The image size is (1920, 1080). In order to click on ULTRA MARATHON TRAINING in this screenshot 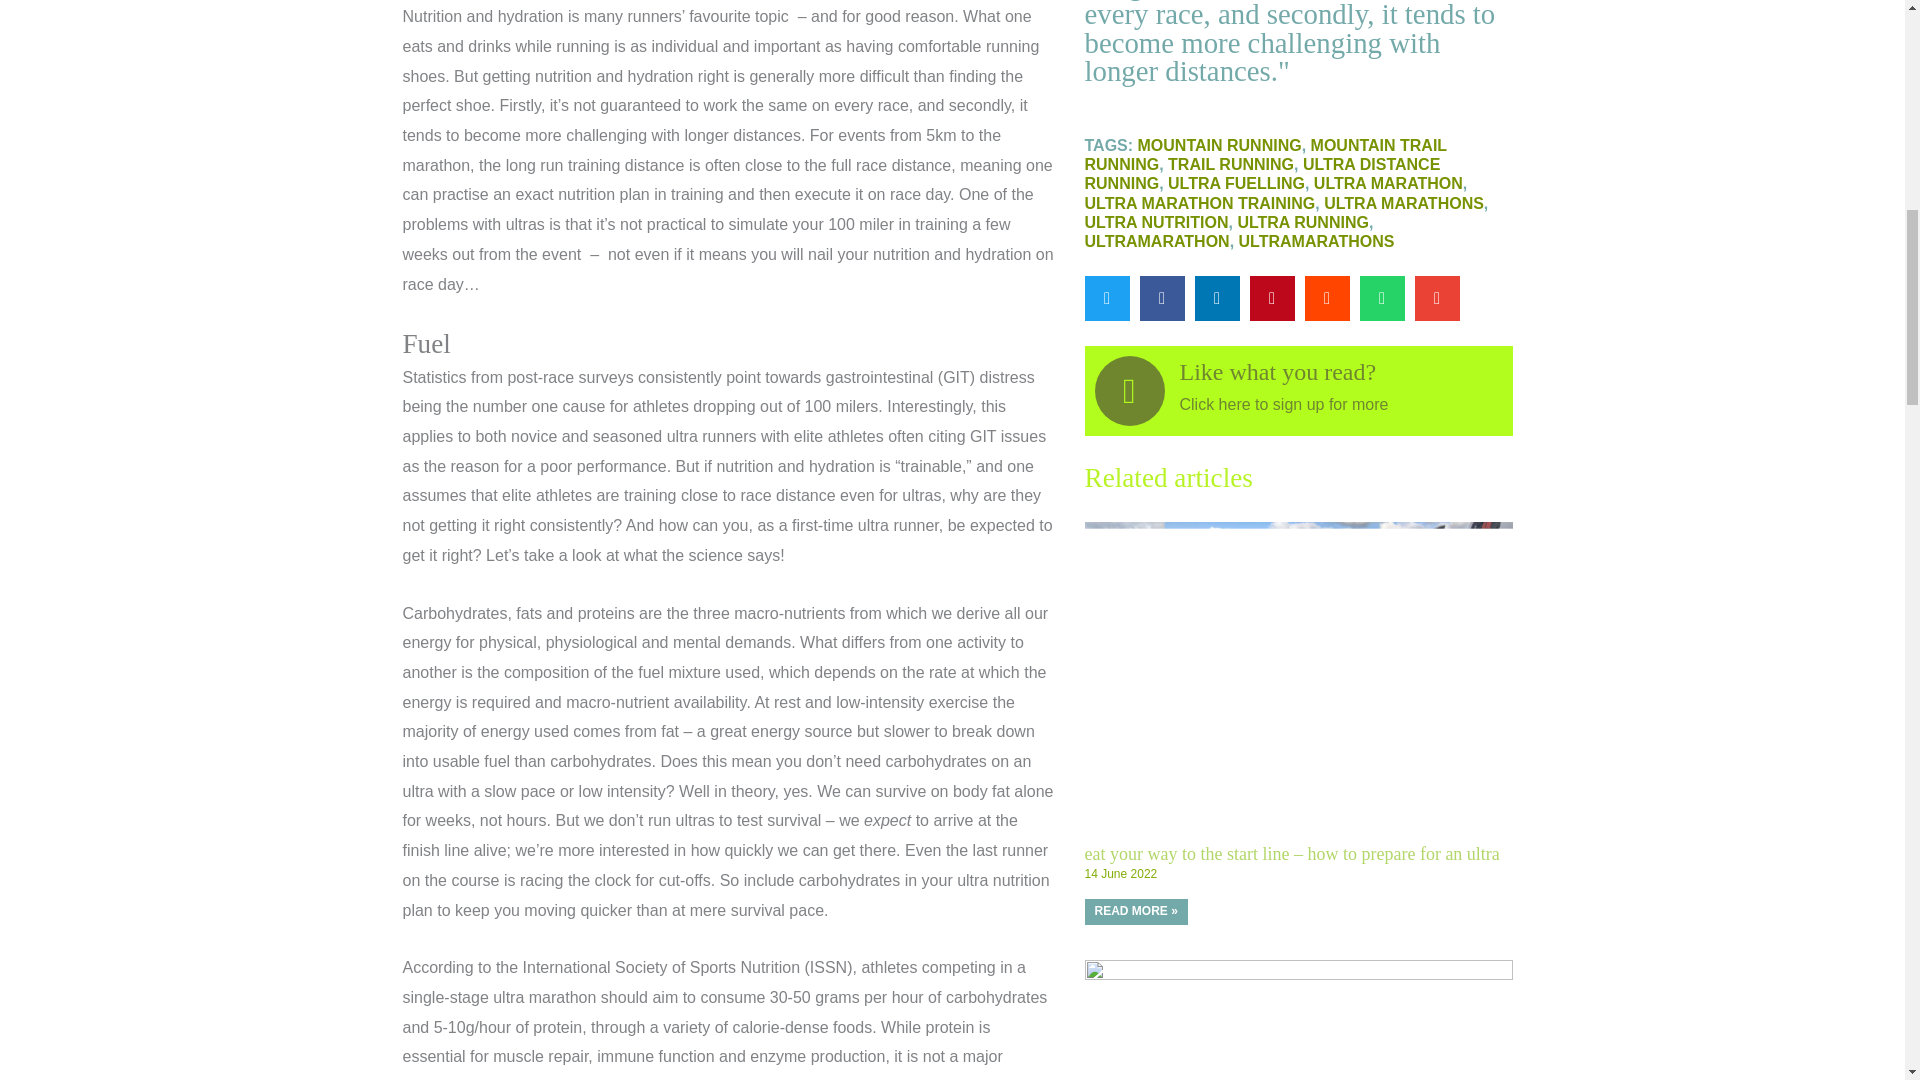, I will do `click(1200, 203)`.